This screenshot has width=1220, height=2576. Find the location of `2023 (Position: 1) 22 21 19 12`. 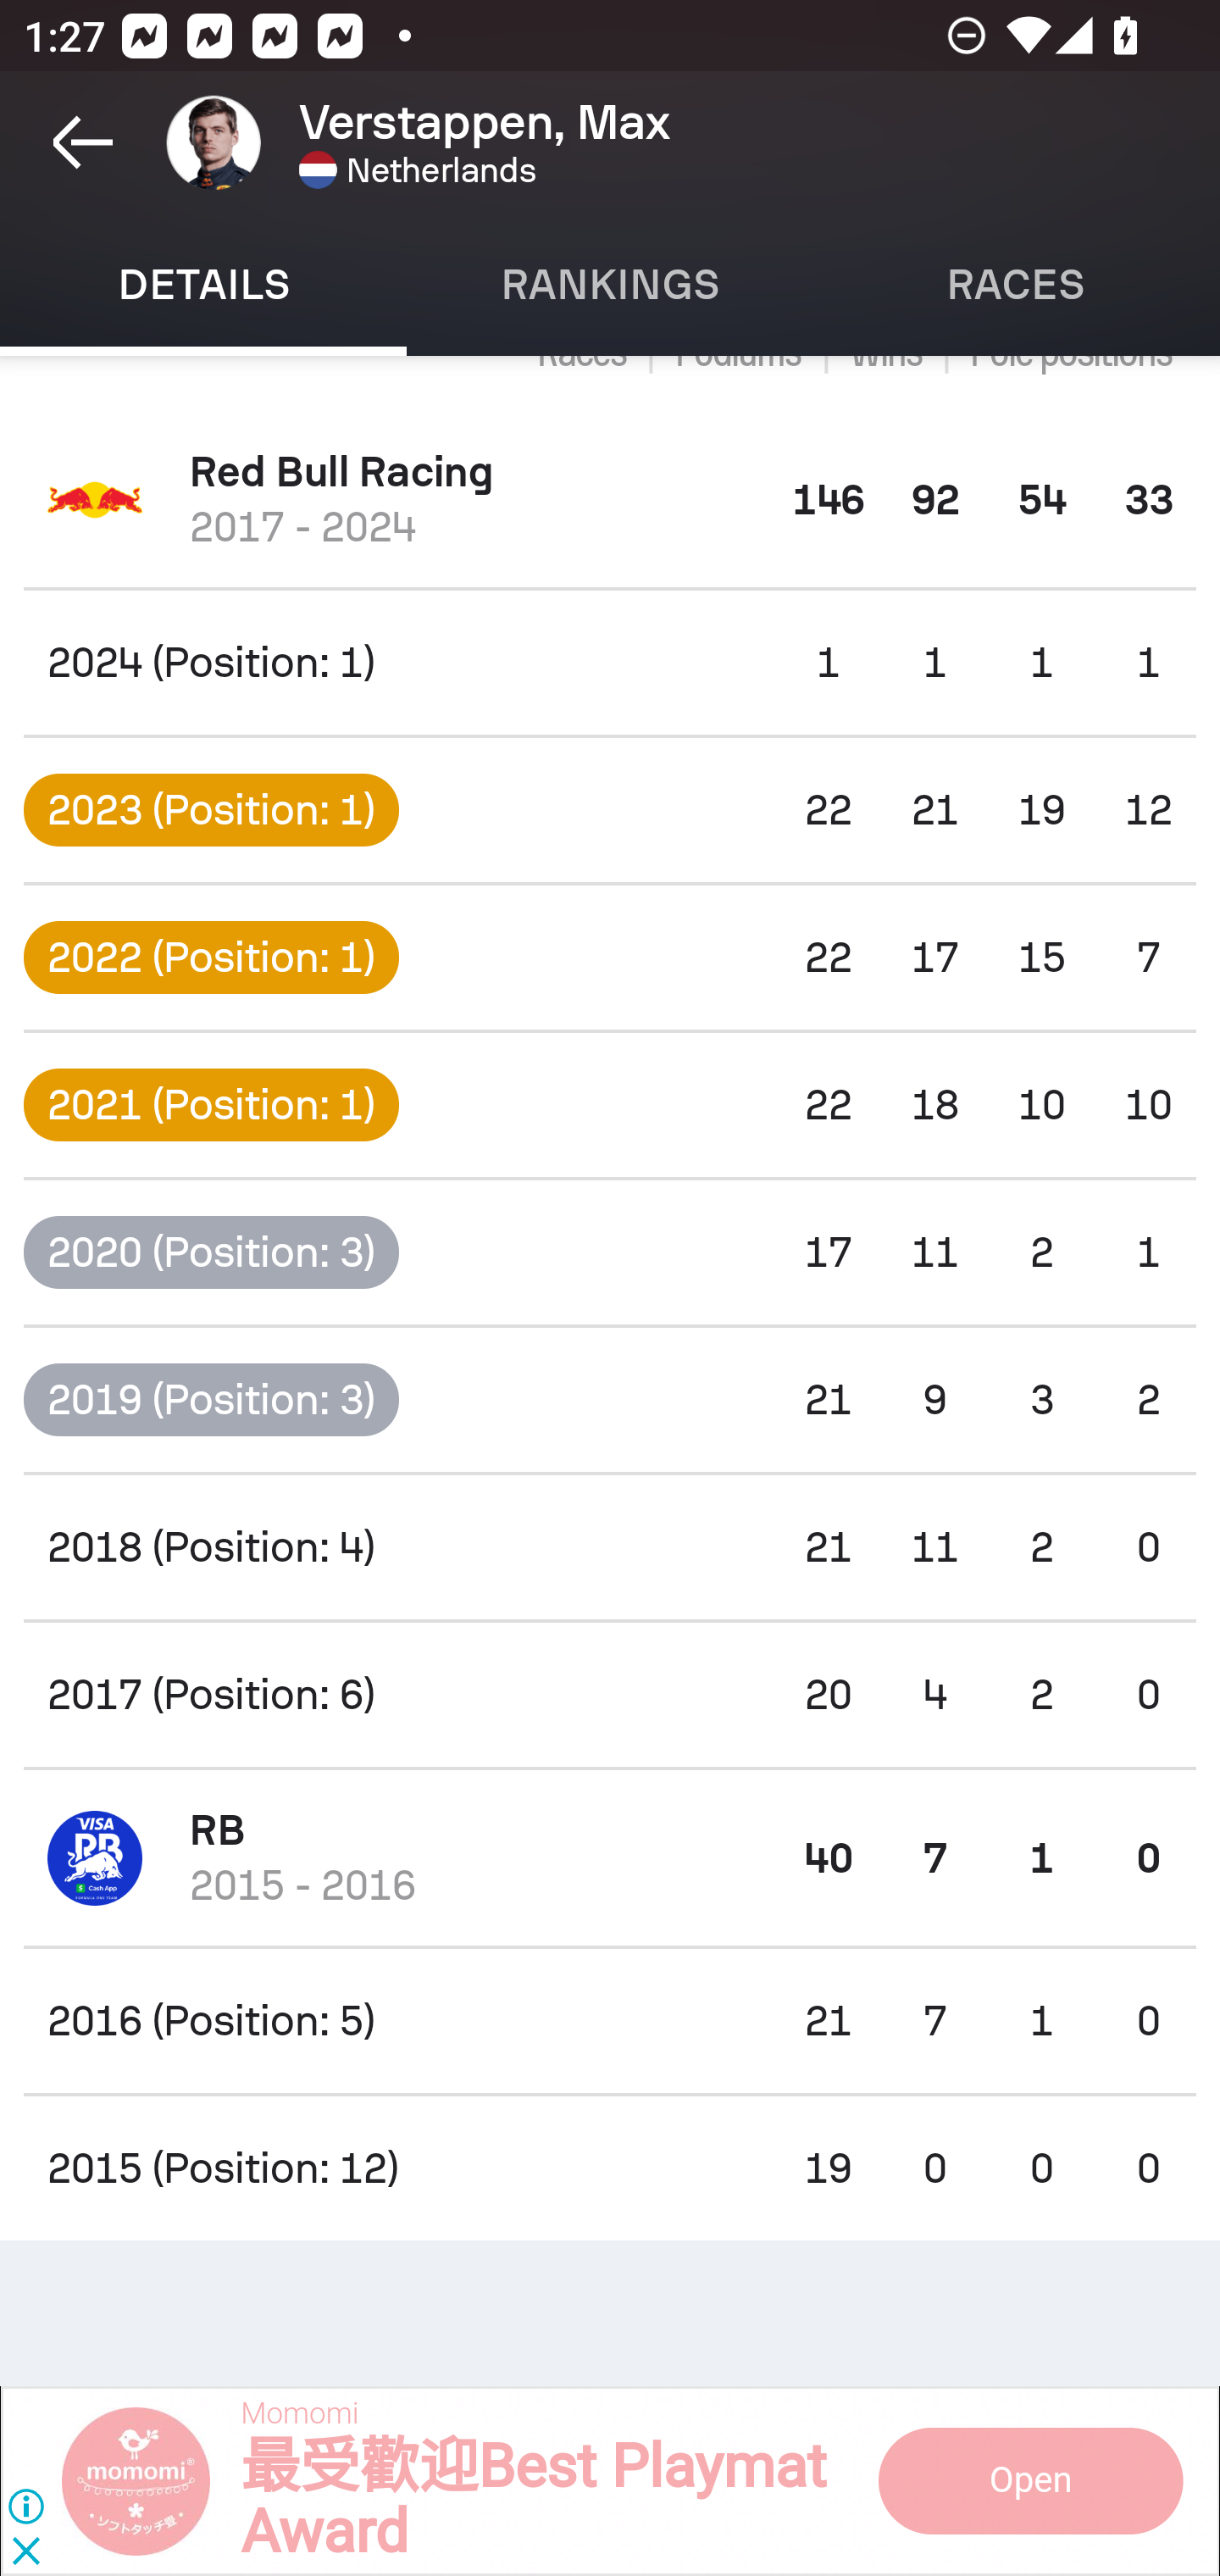

2023 (Position: 1) 22 21 19 12 is located at coordinates (610, 810).